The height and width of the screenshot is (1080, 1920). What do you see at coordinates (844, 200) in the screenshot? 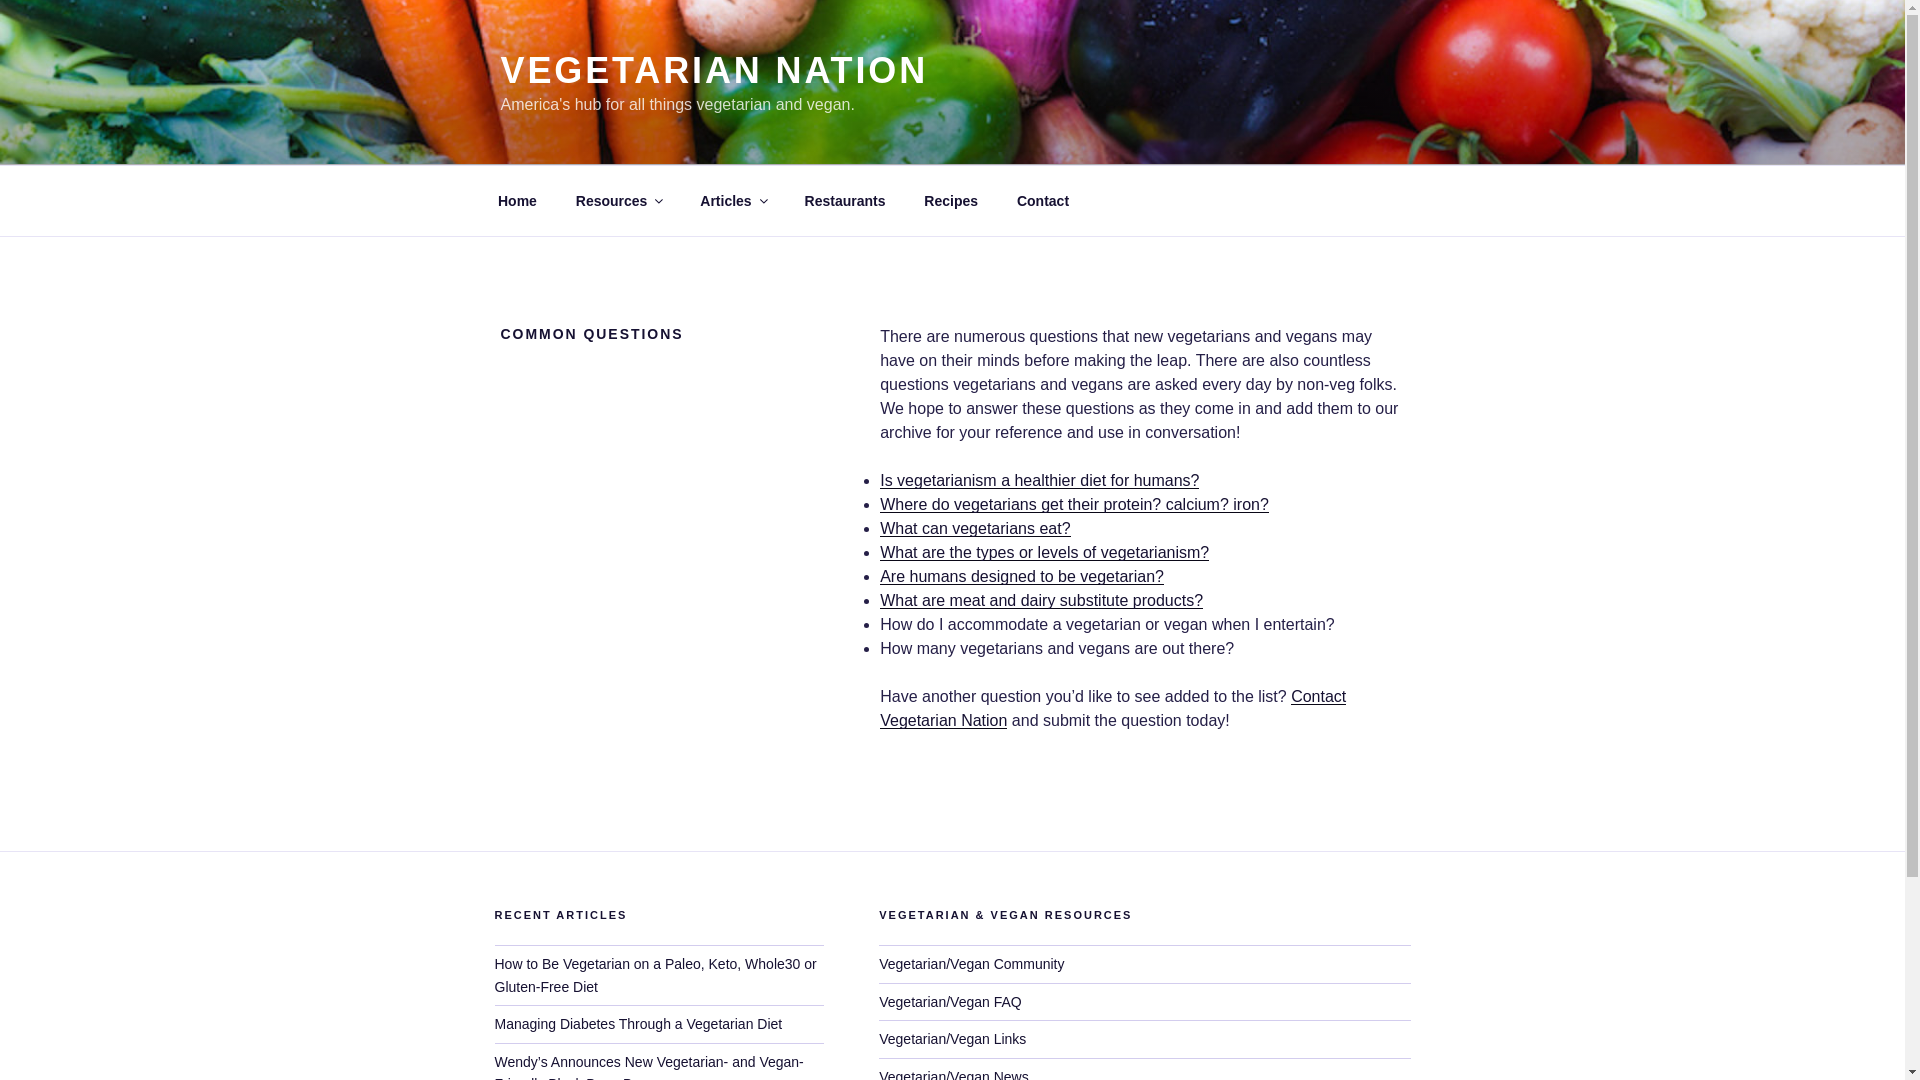
I see `Restaurants` at bounding box center [844, 200].